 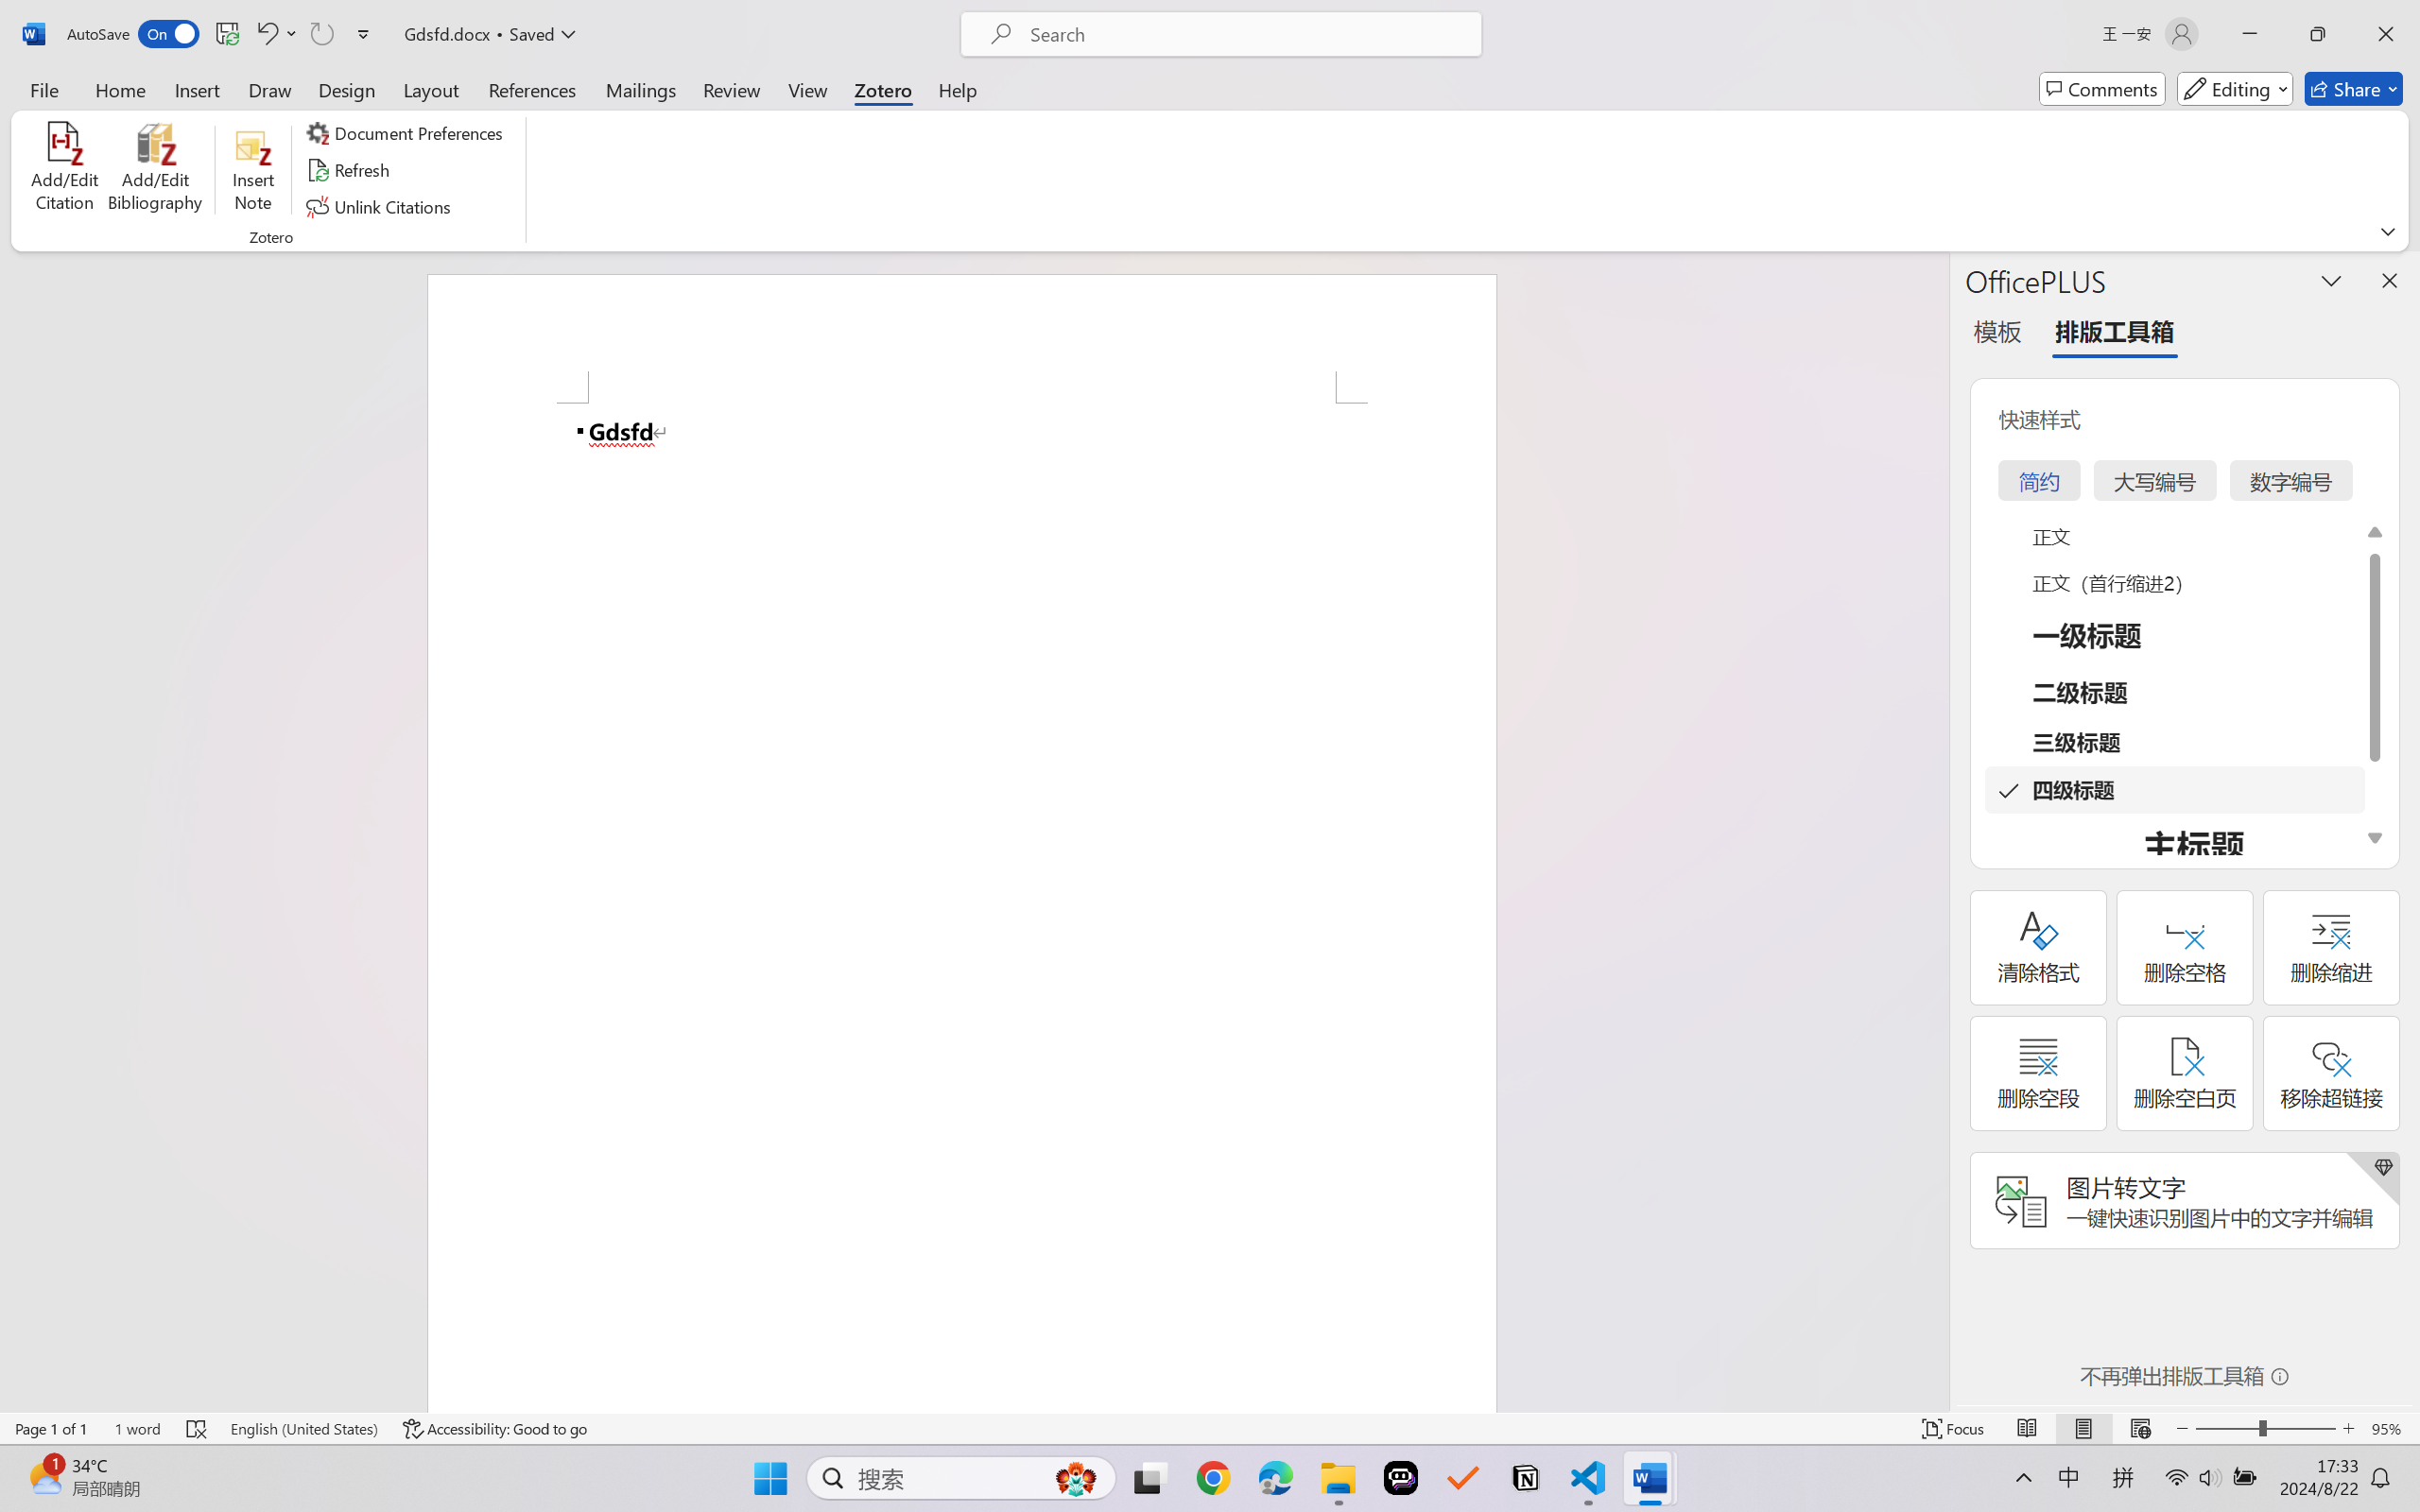 I want to click on Can't Repeat, so click(x=321, y=34).